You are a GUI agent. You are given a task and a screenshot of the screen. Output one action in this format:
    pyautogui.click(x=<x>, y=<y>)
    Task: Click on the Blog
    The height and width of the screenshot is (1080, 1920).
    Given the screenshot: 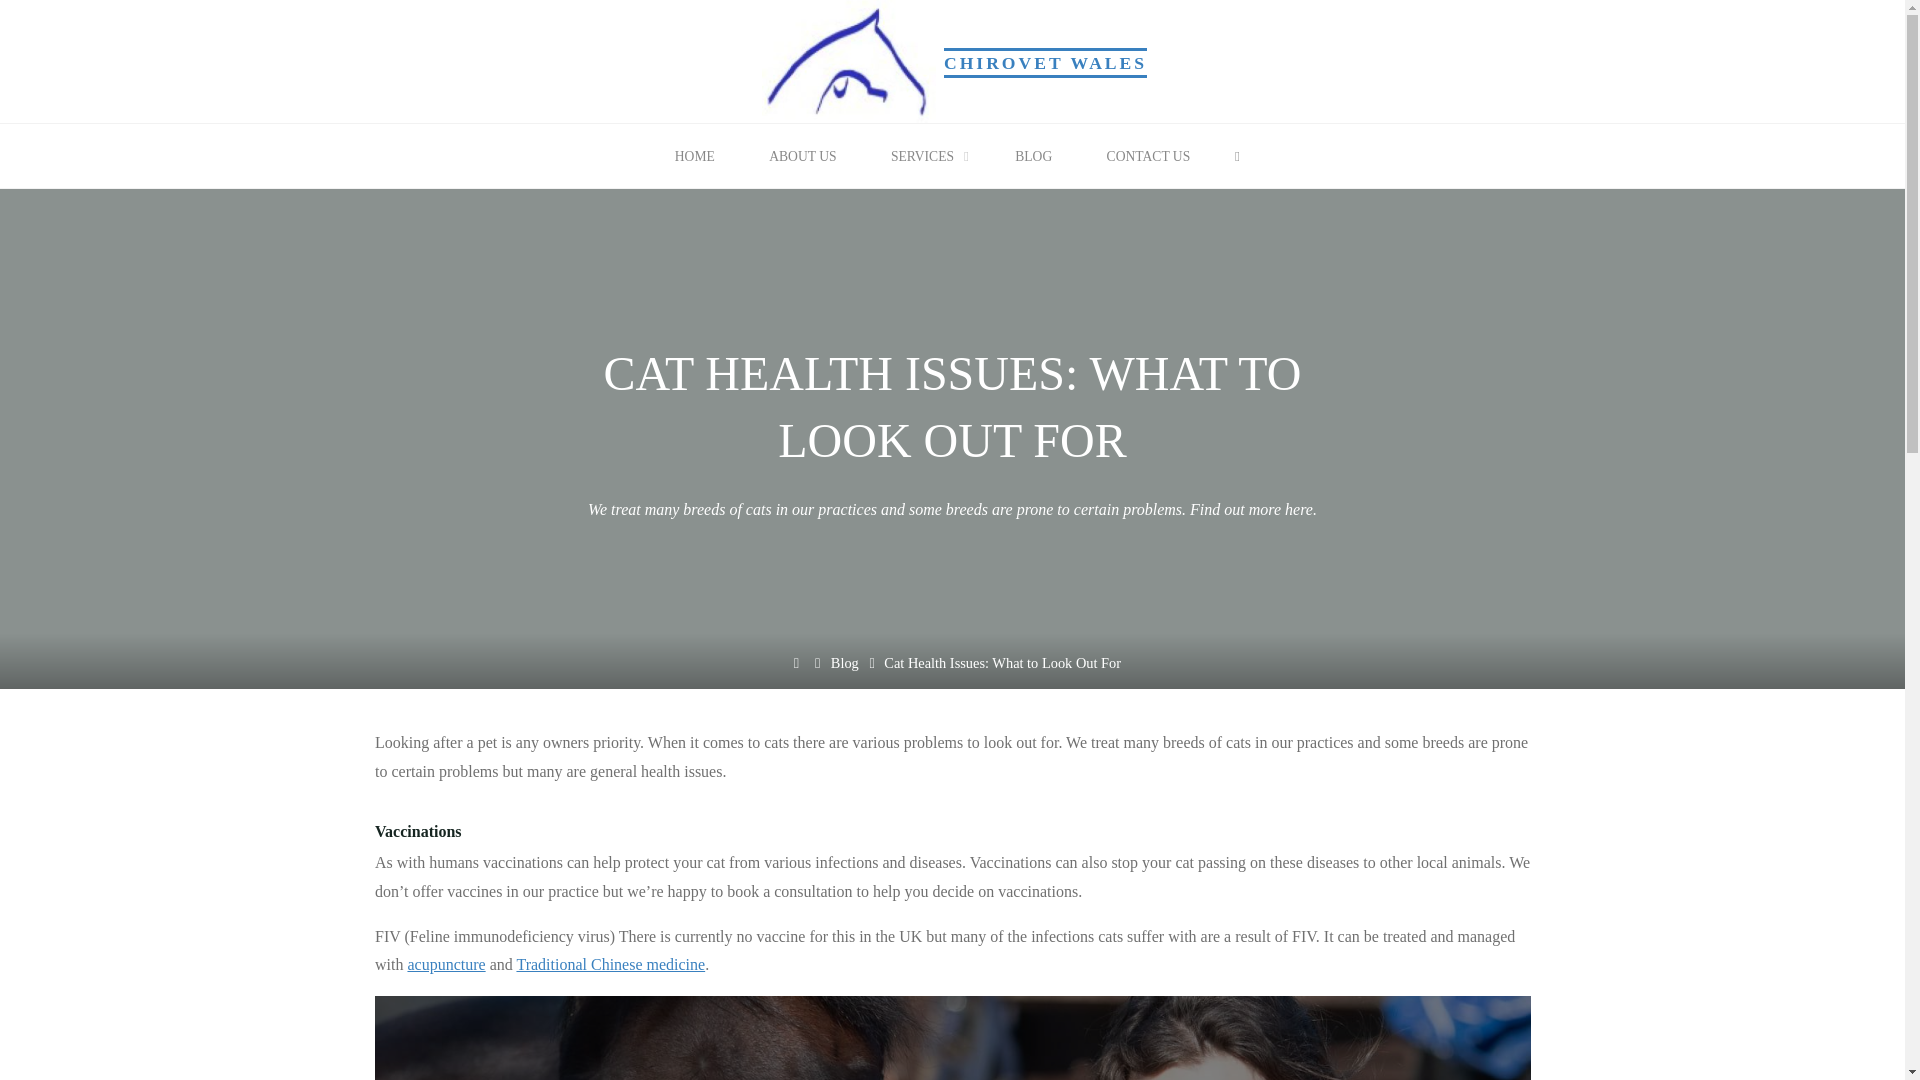 What is the action you would take?
    pyautogui.click(x=844, y=674)
    